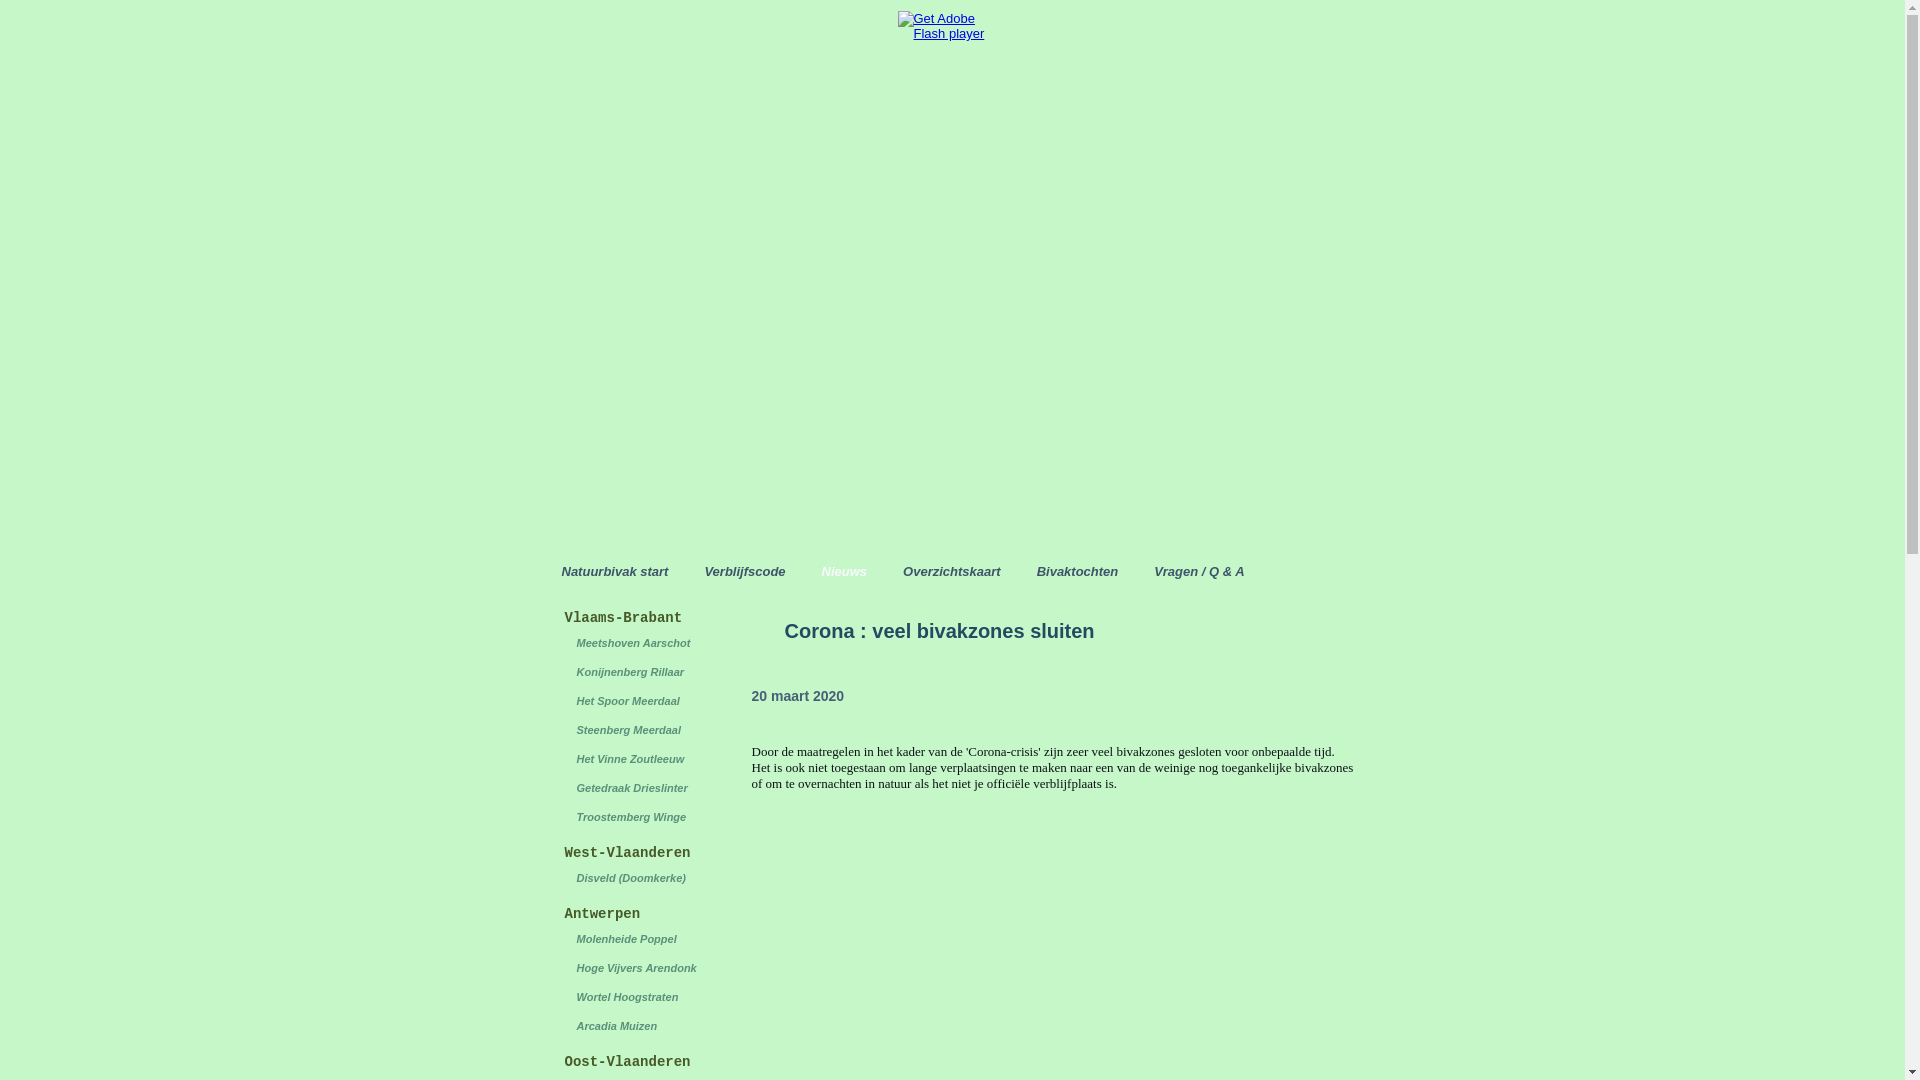  What do you see at coordinates (1199, 572) in the screenshot?
I see `Vragen / Q & A` at bounding box center [1199, 572].